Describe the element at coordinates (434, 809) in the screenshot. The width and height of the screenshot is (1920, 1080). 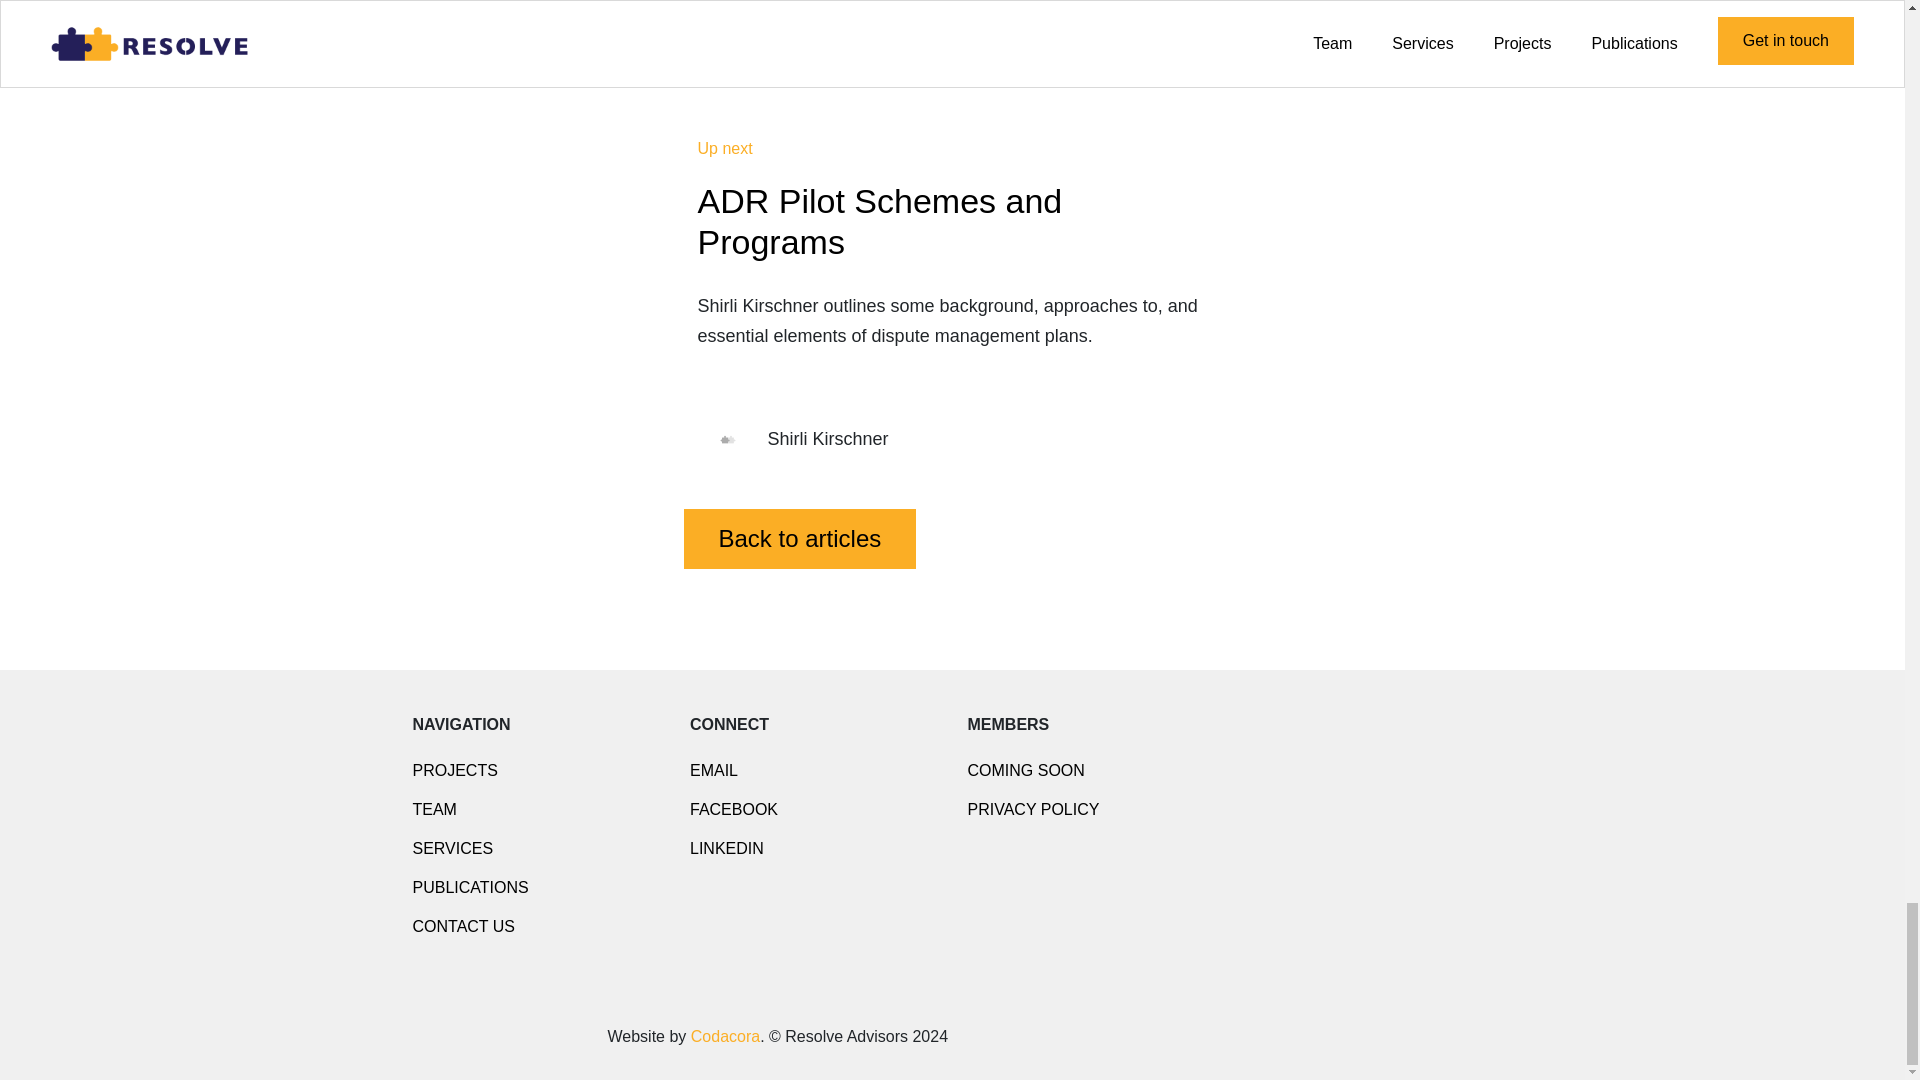
I see `TEAM` at that location.